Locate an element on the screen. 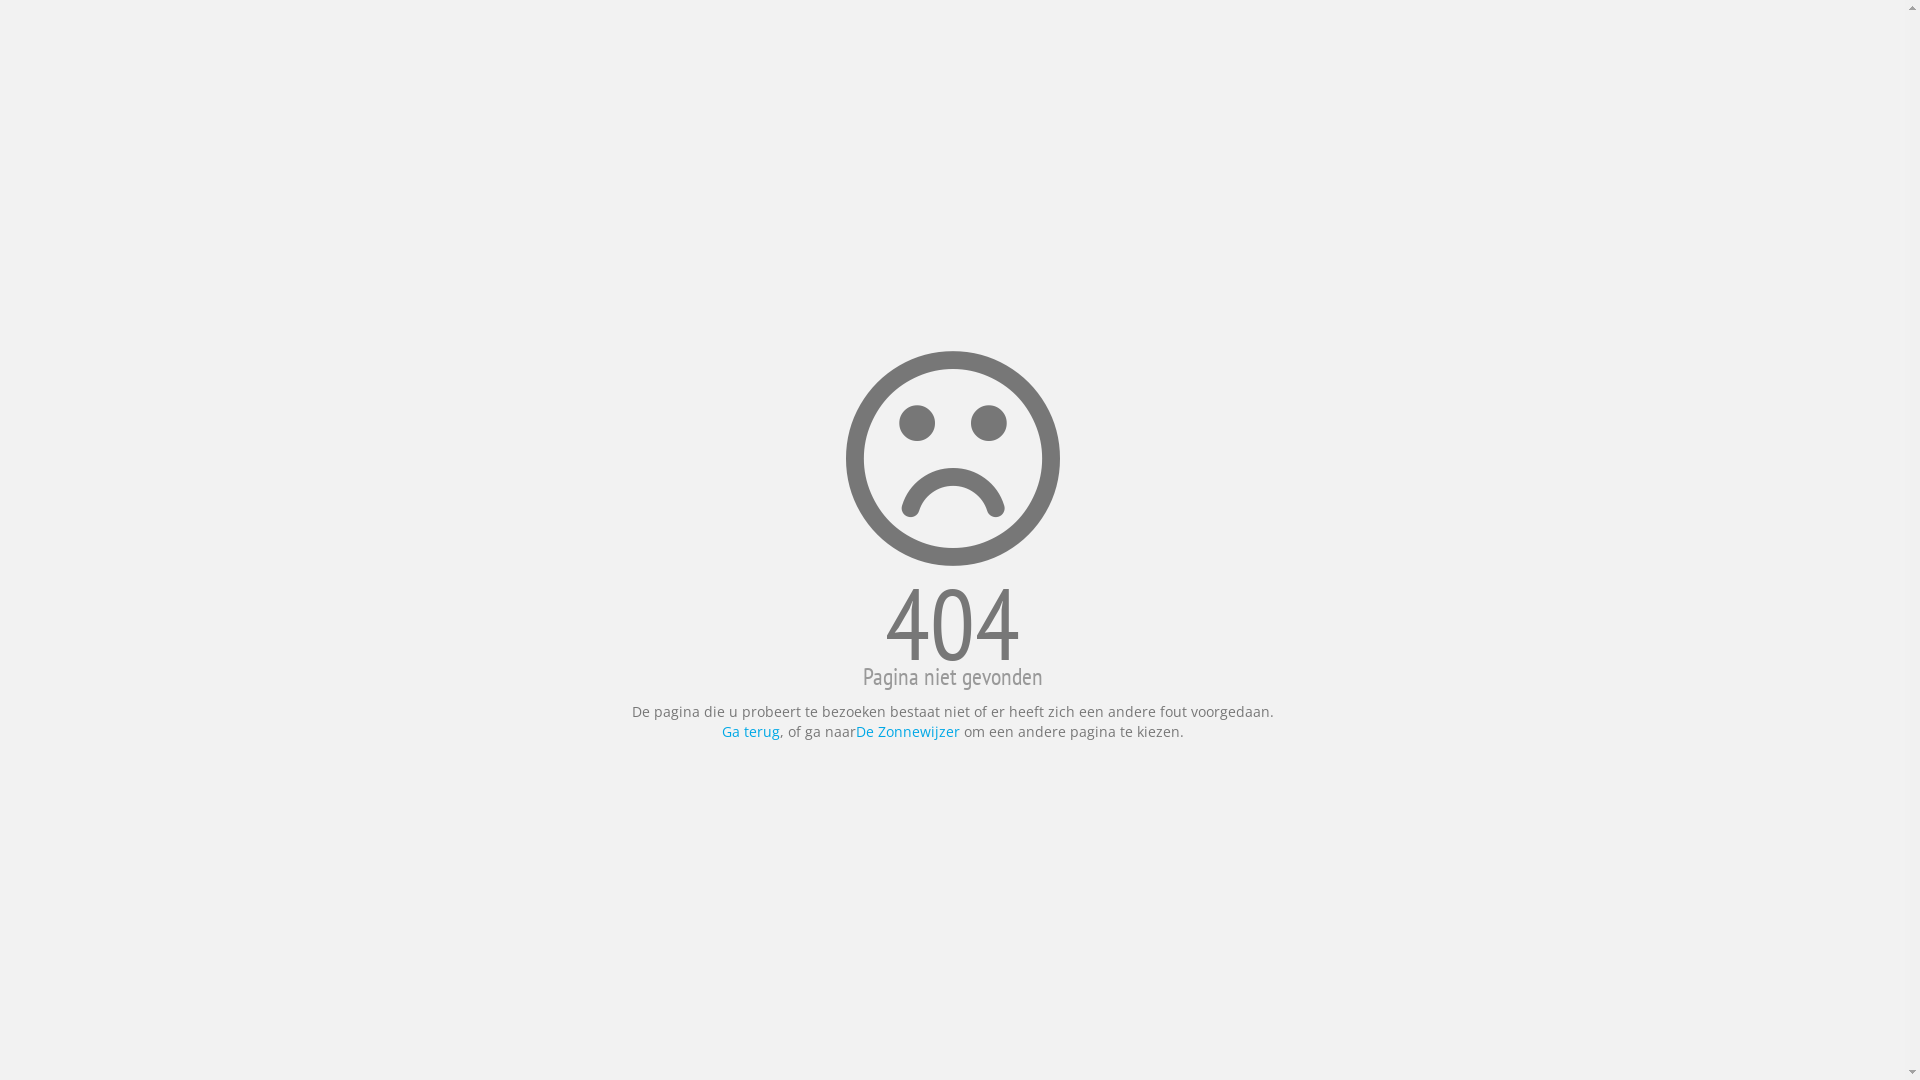 The width and height of the screenshot is (1920, 1080). De Zonnewijzer is located at coordinates (910, 732).